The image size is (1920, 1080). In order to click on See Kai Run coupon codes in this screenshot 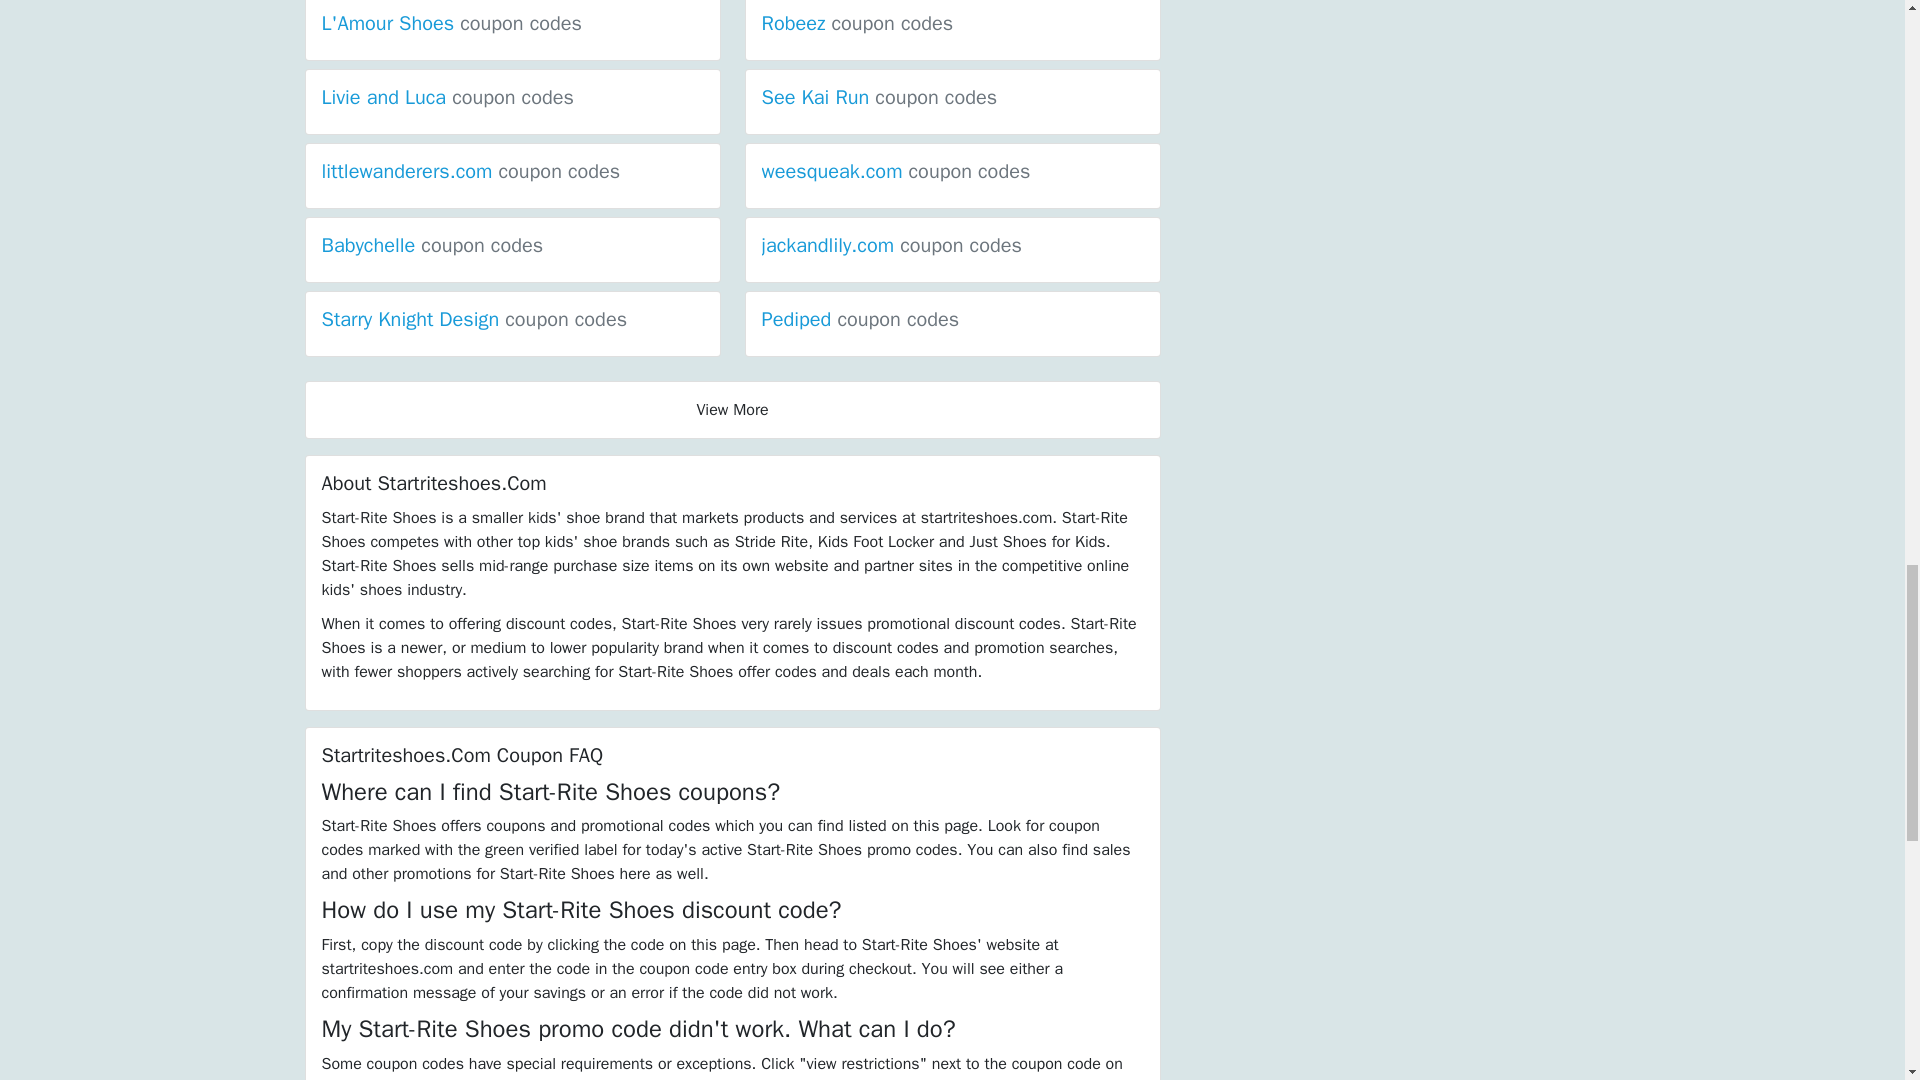, I will do `click(880, 98)`.